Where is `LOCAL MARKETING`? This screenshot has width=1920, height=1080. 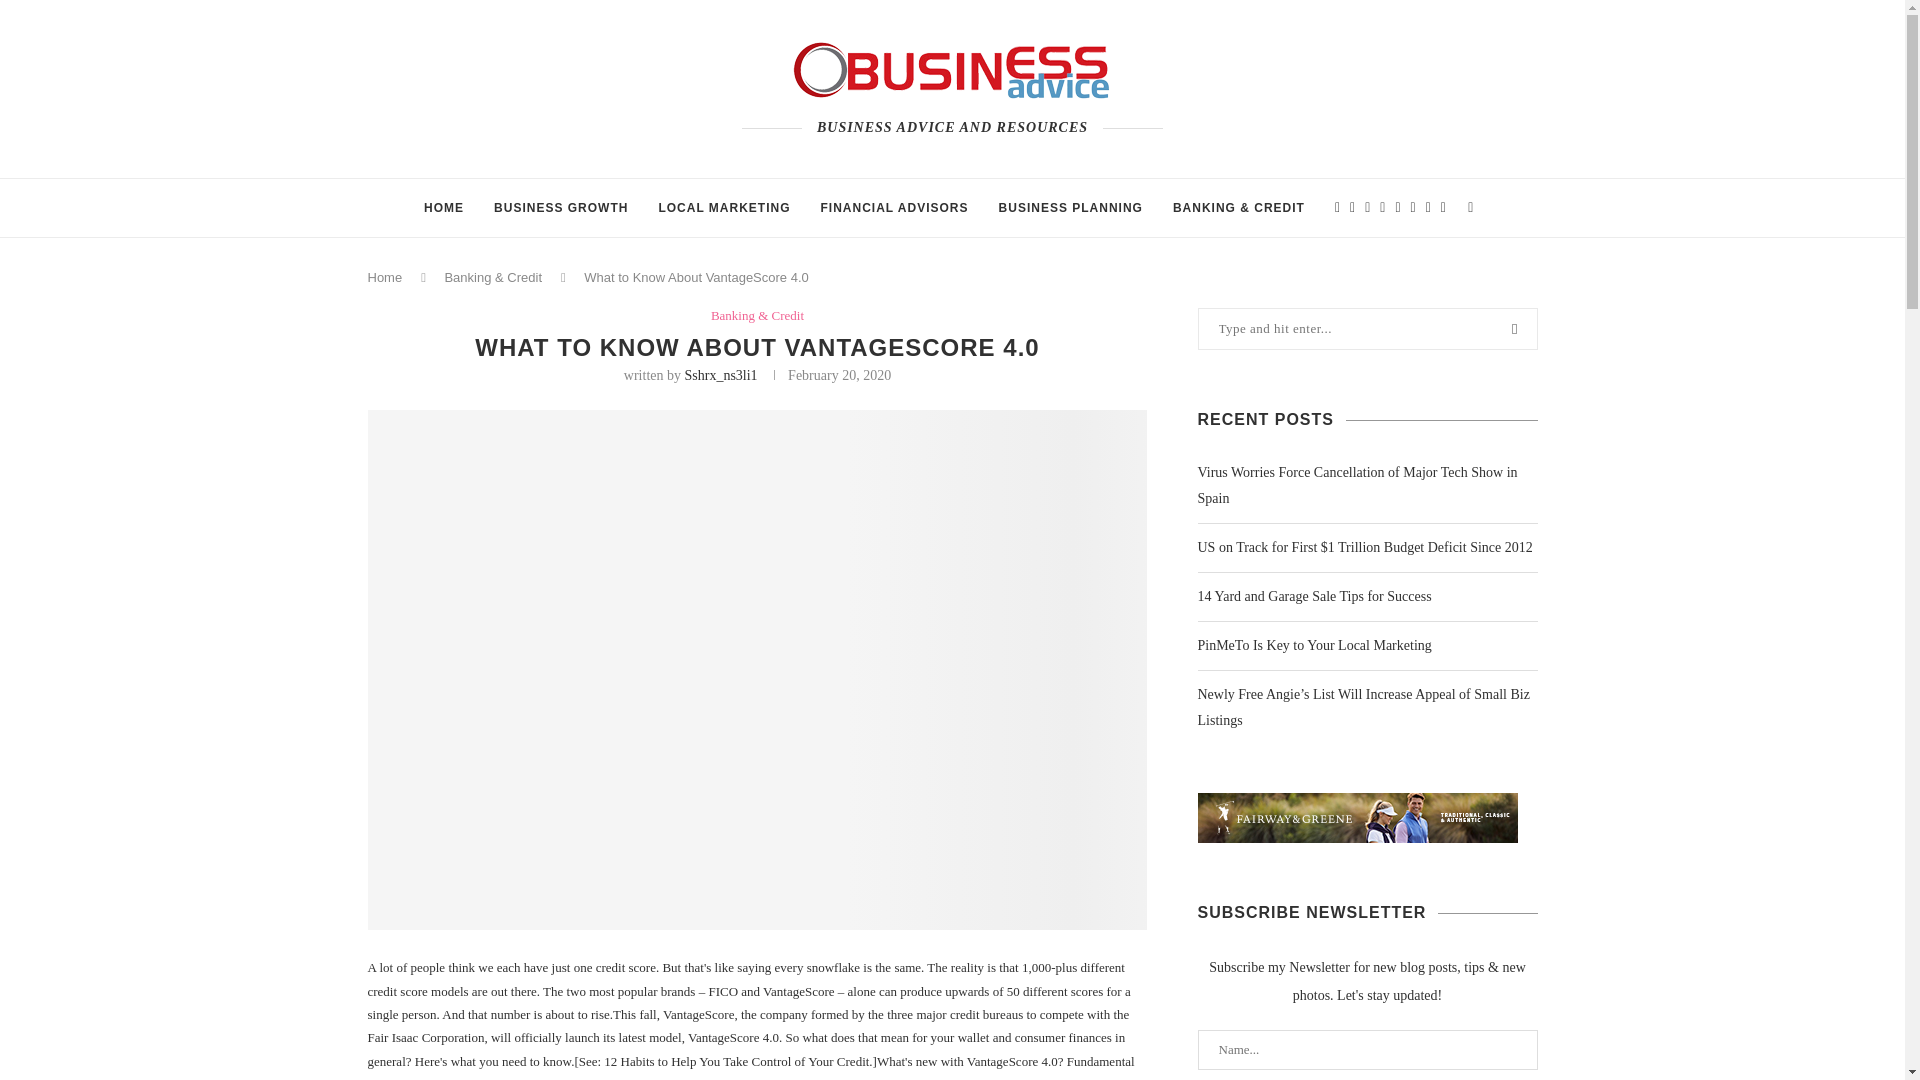 LOCAL MARKETING is located at coordinates (724, 208).